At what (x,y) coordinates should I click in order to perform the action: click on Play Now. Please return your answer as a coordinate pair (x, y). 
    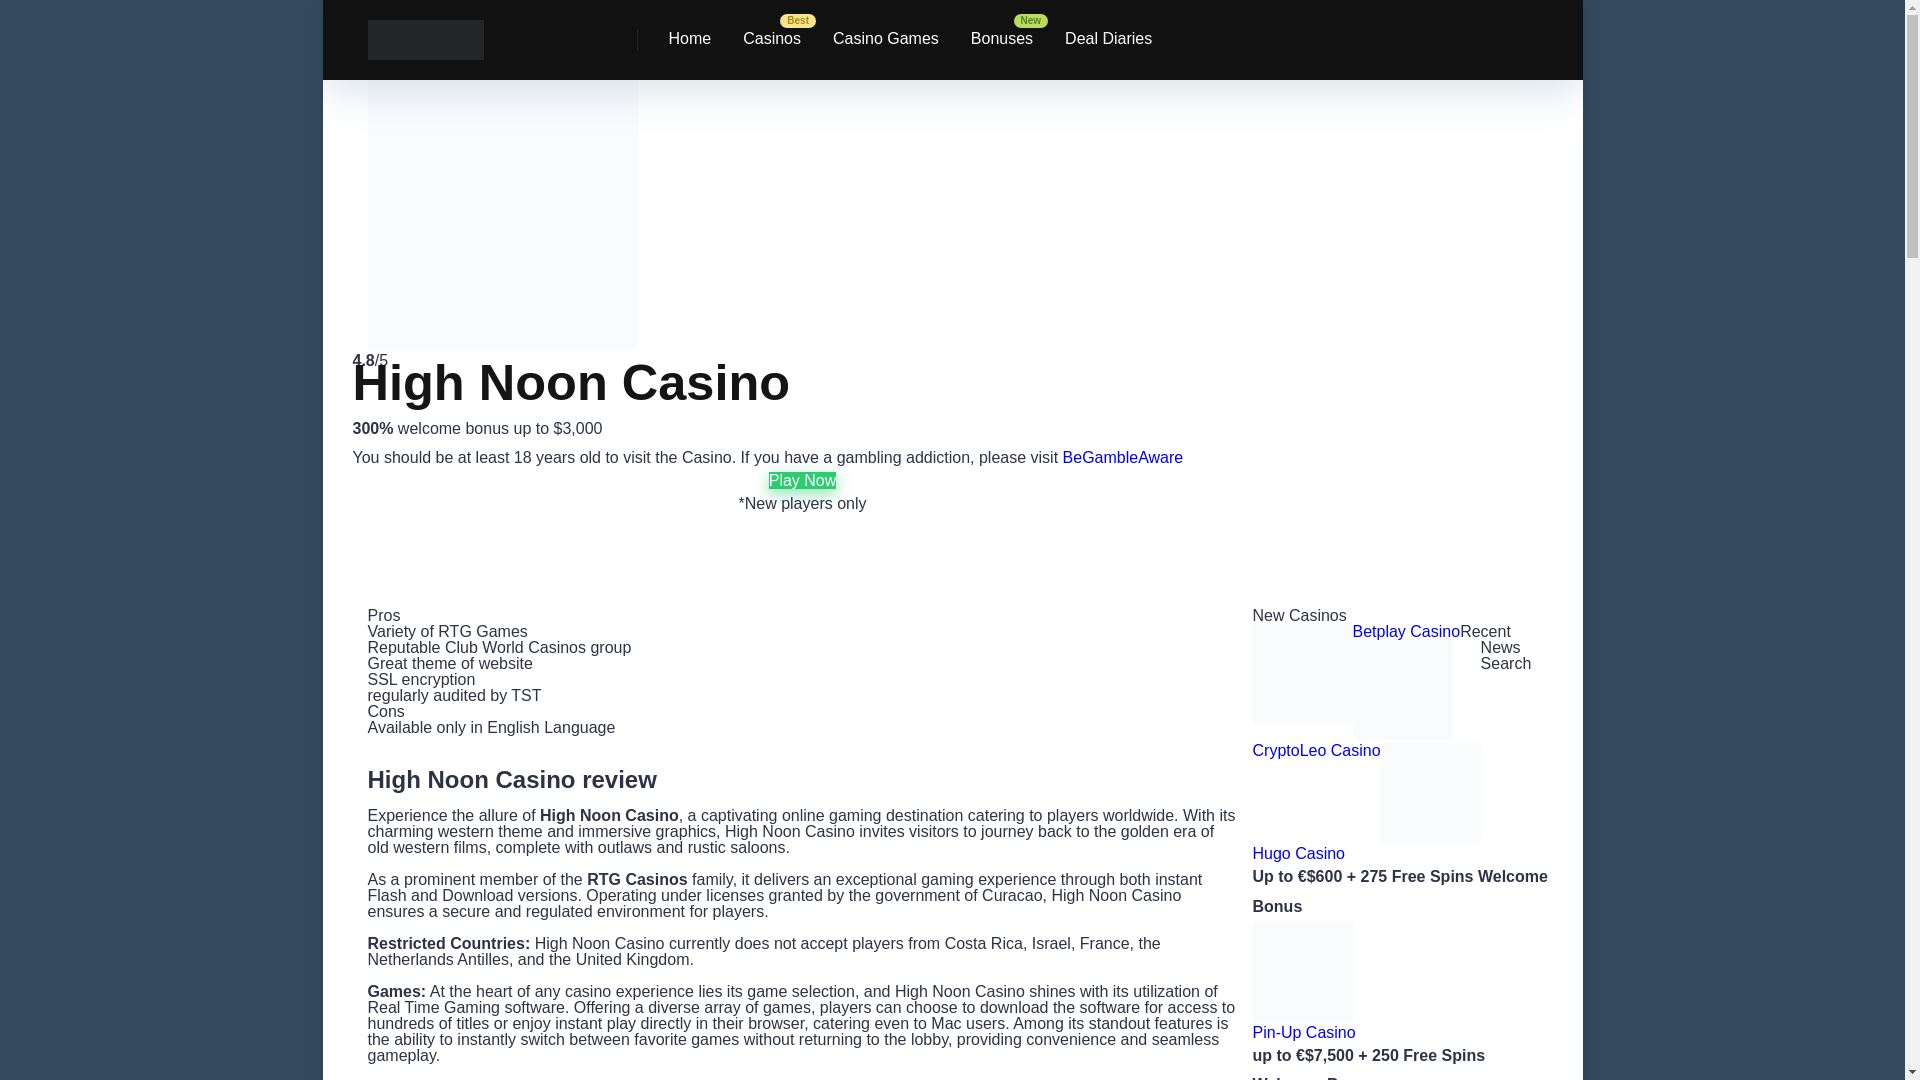
    Looking at the image, I should click on (803, 480).